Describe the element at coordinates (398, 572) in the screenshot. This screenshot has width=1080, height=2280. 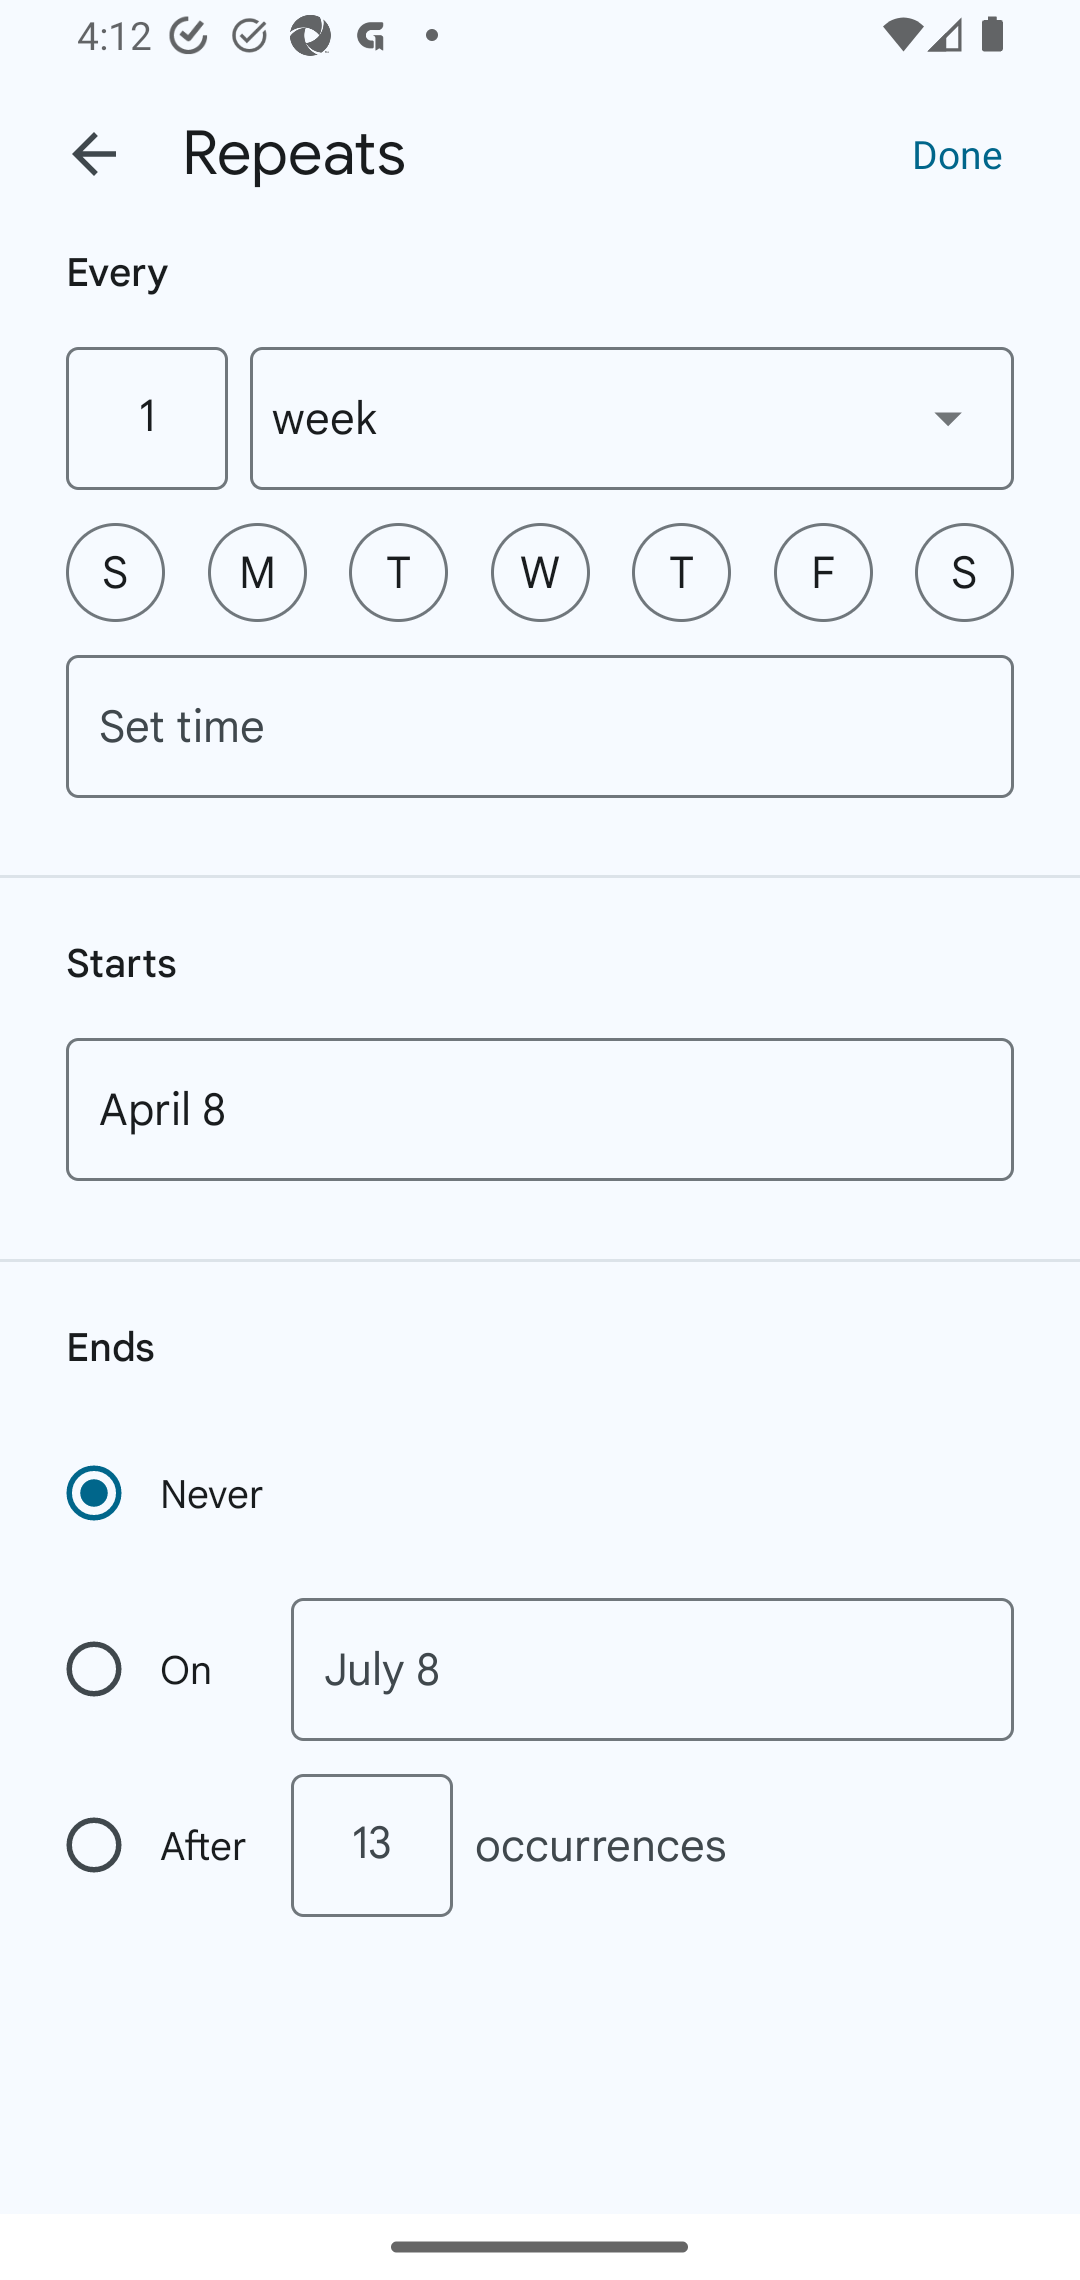
I see `T Tuesday` at that location.